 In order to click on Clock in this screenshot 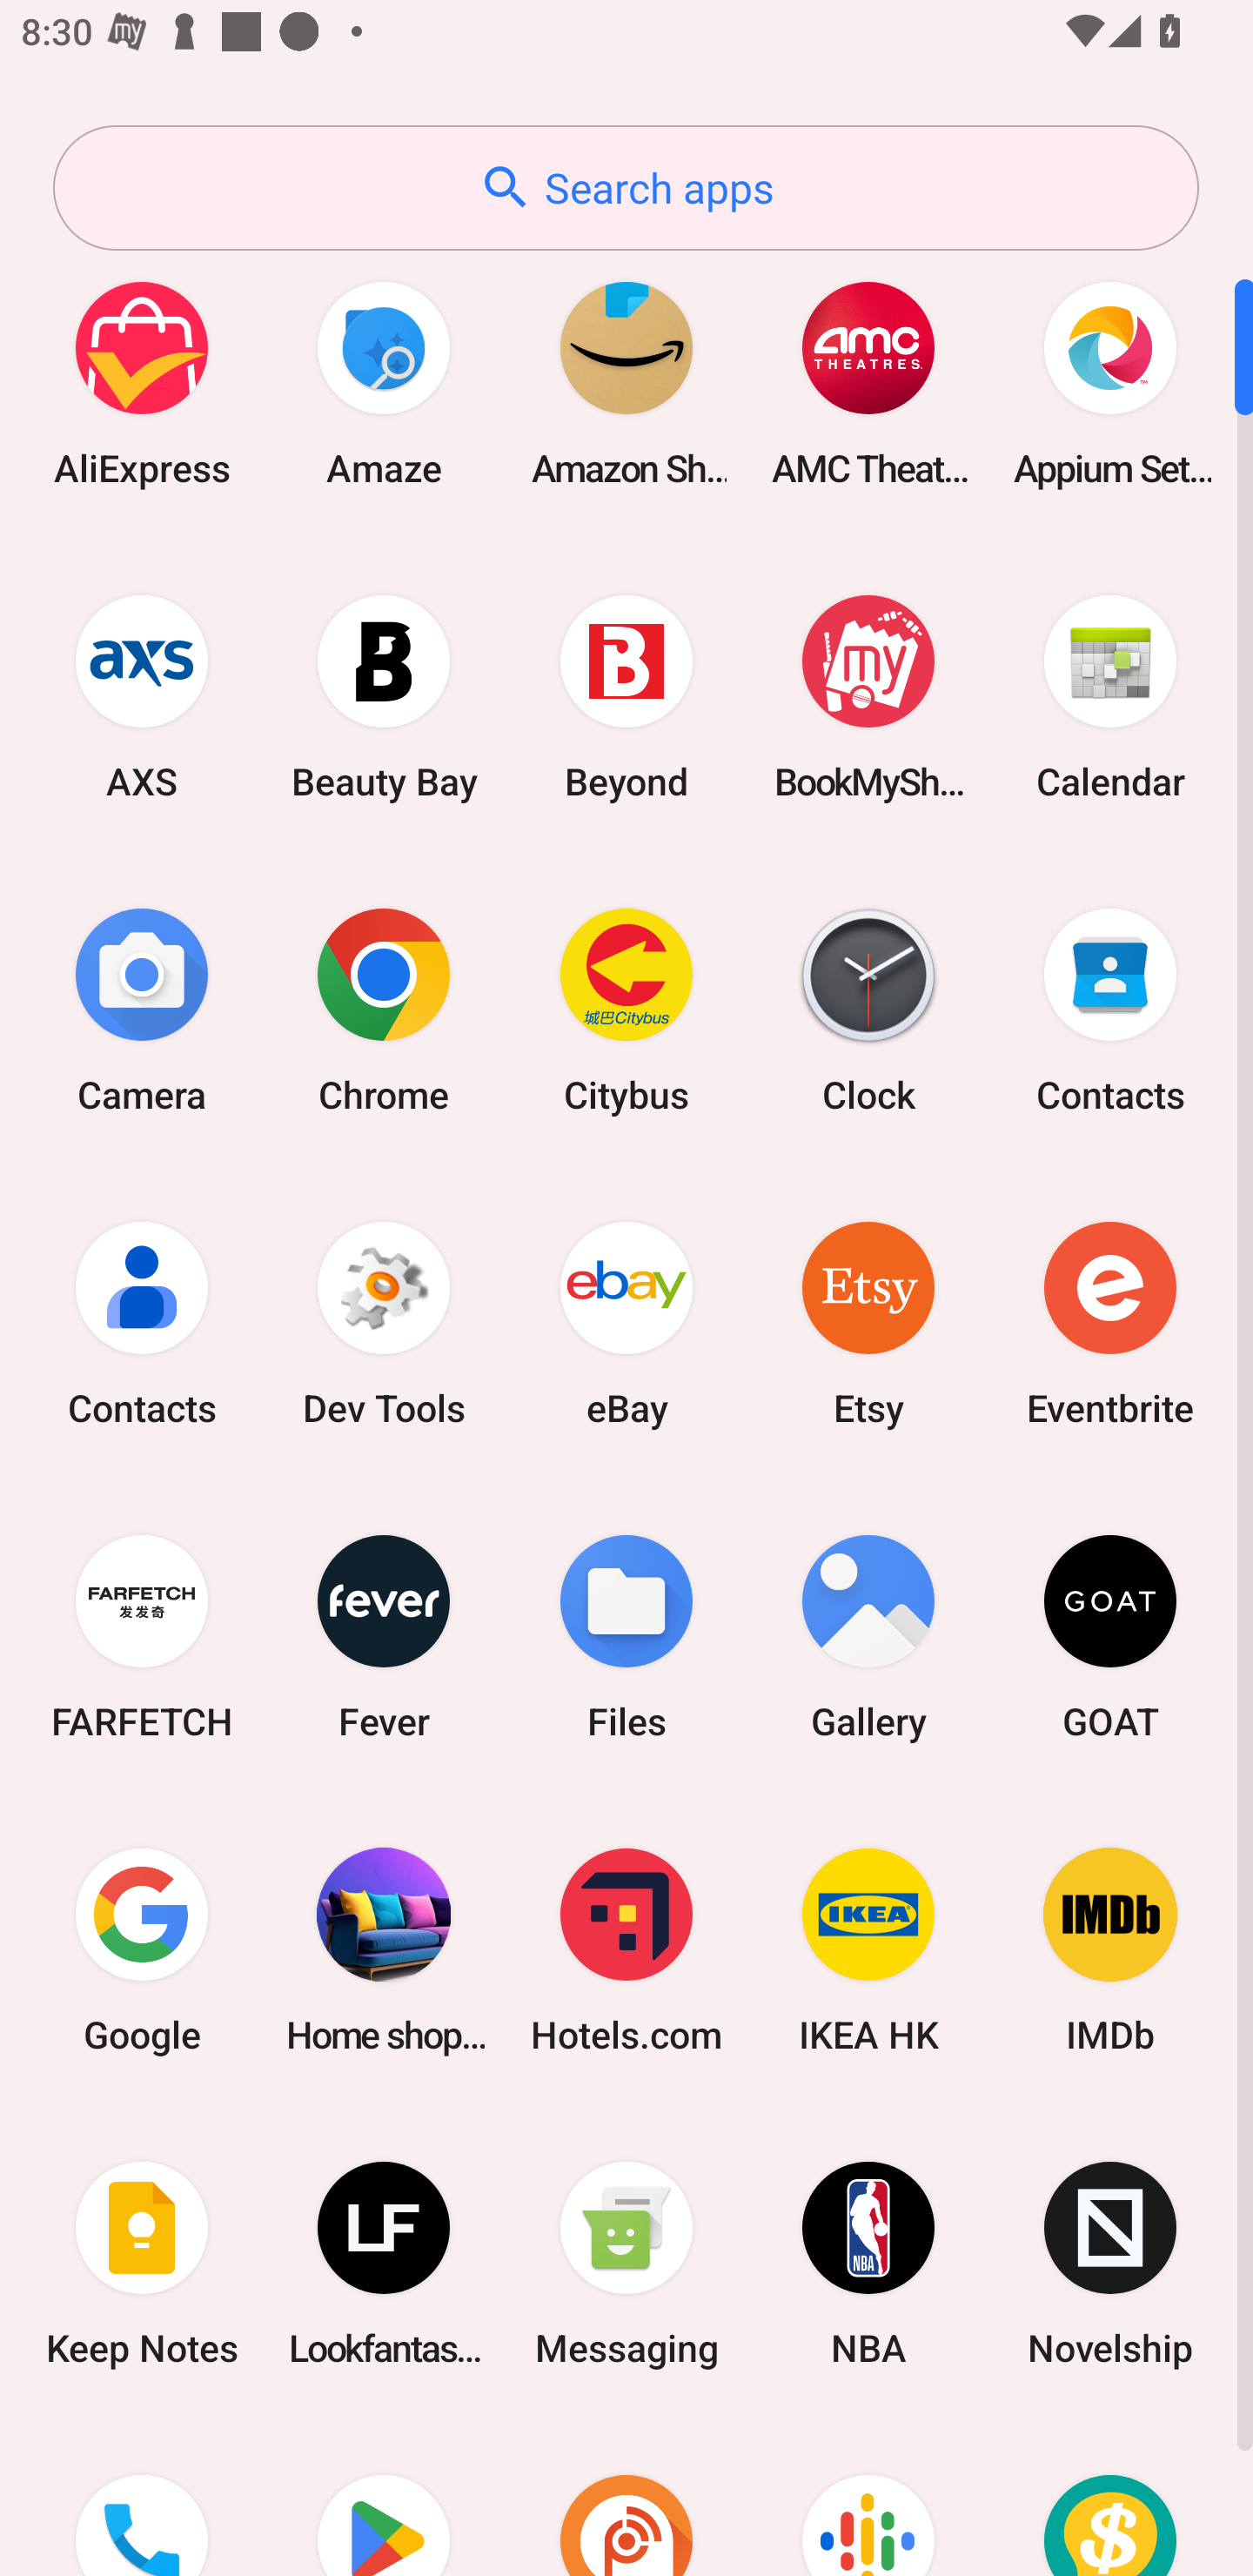, I will do `click(868, 1010)`.